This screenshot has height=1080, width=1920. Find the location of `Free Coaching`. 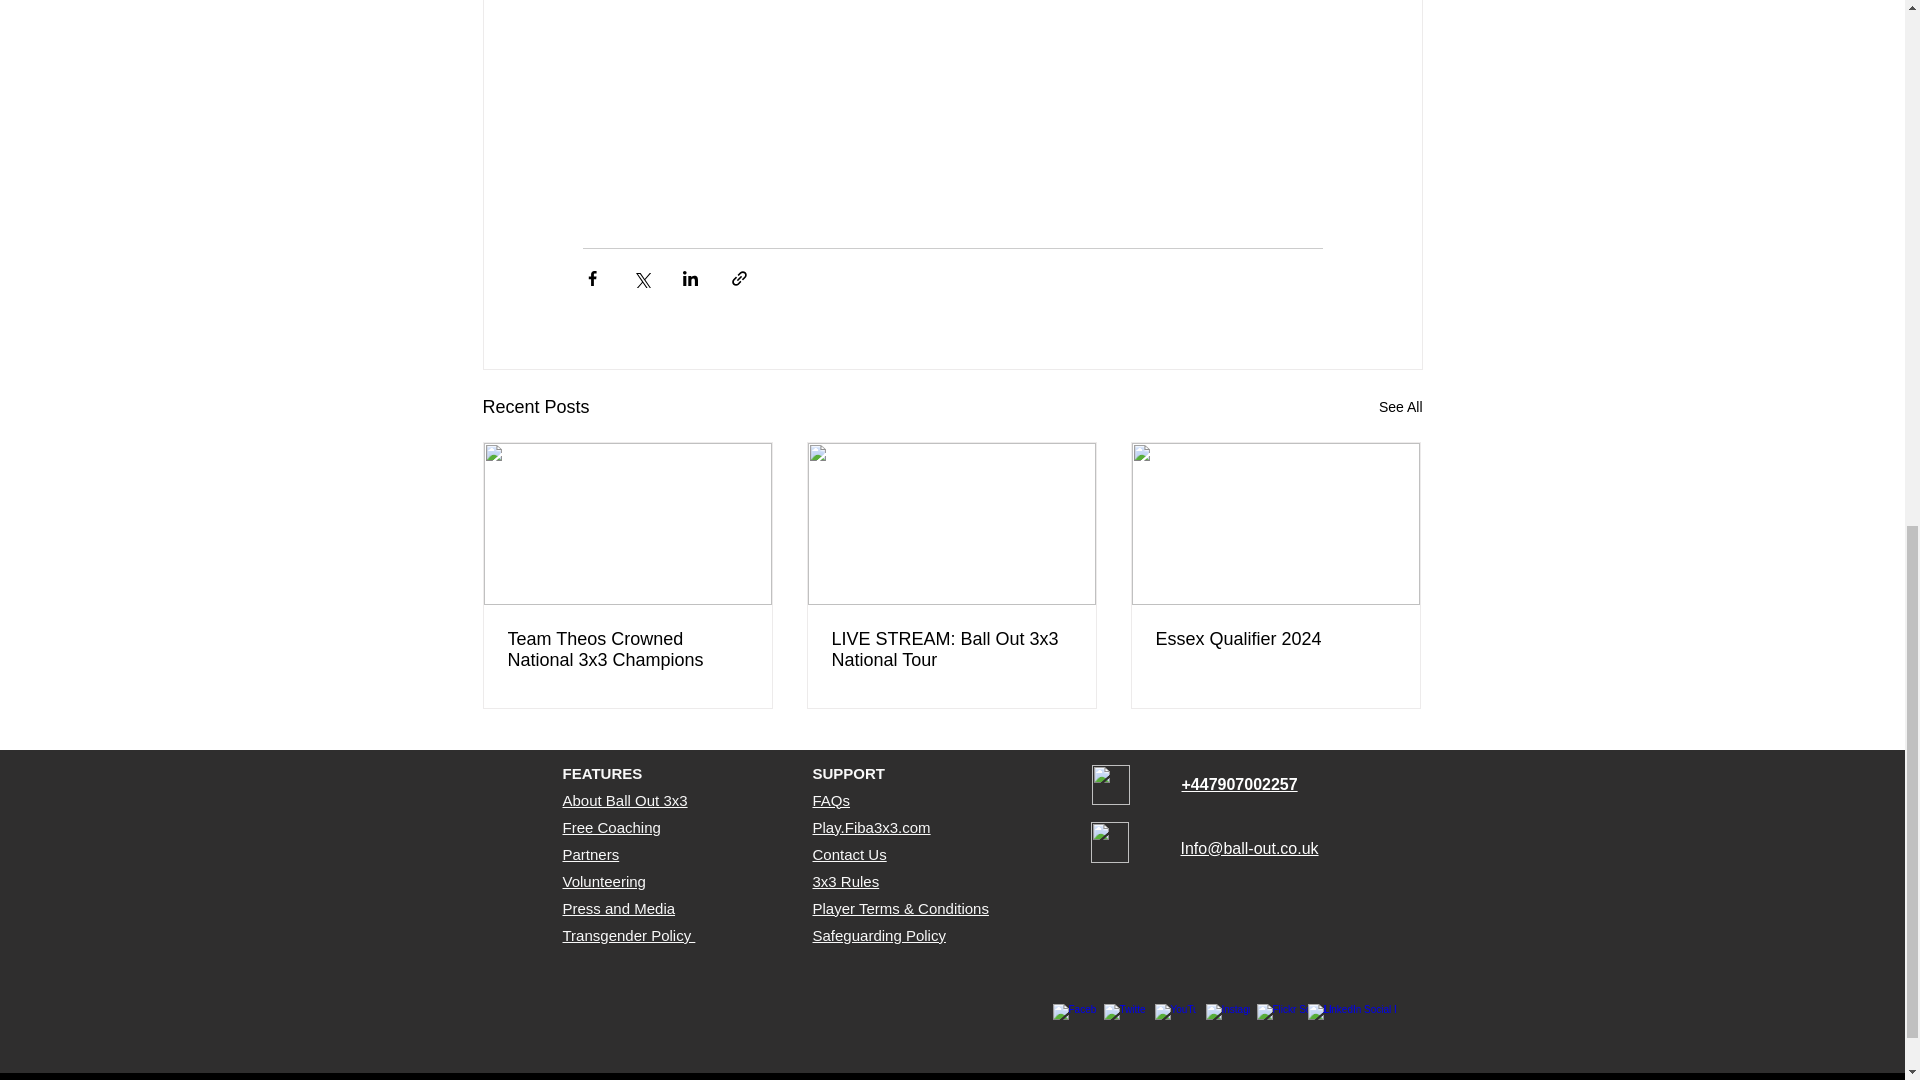

Free Coaching is located at coordinates (611, 826).